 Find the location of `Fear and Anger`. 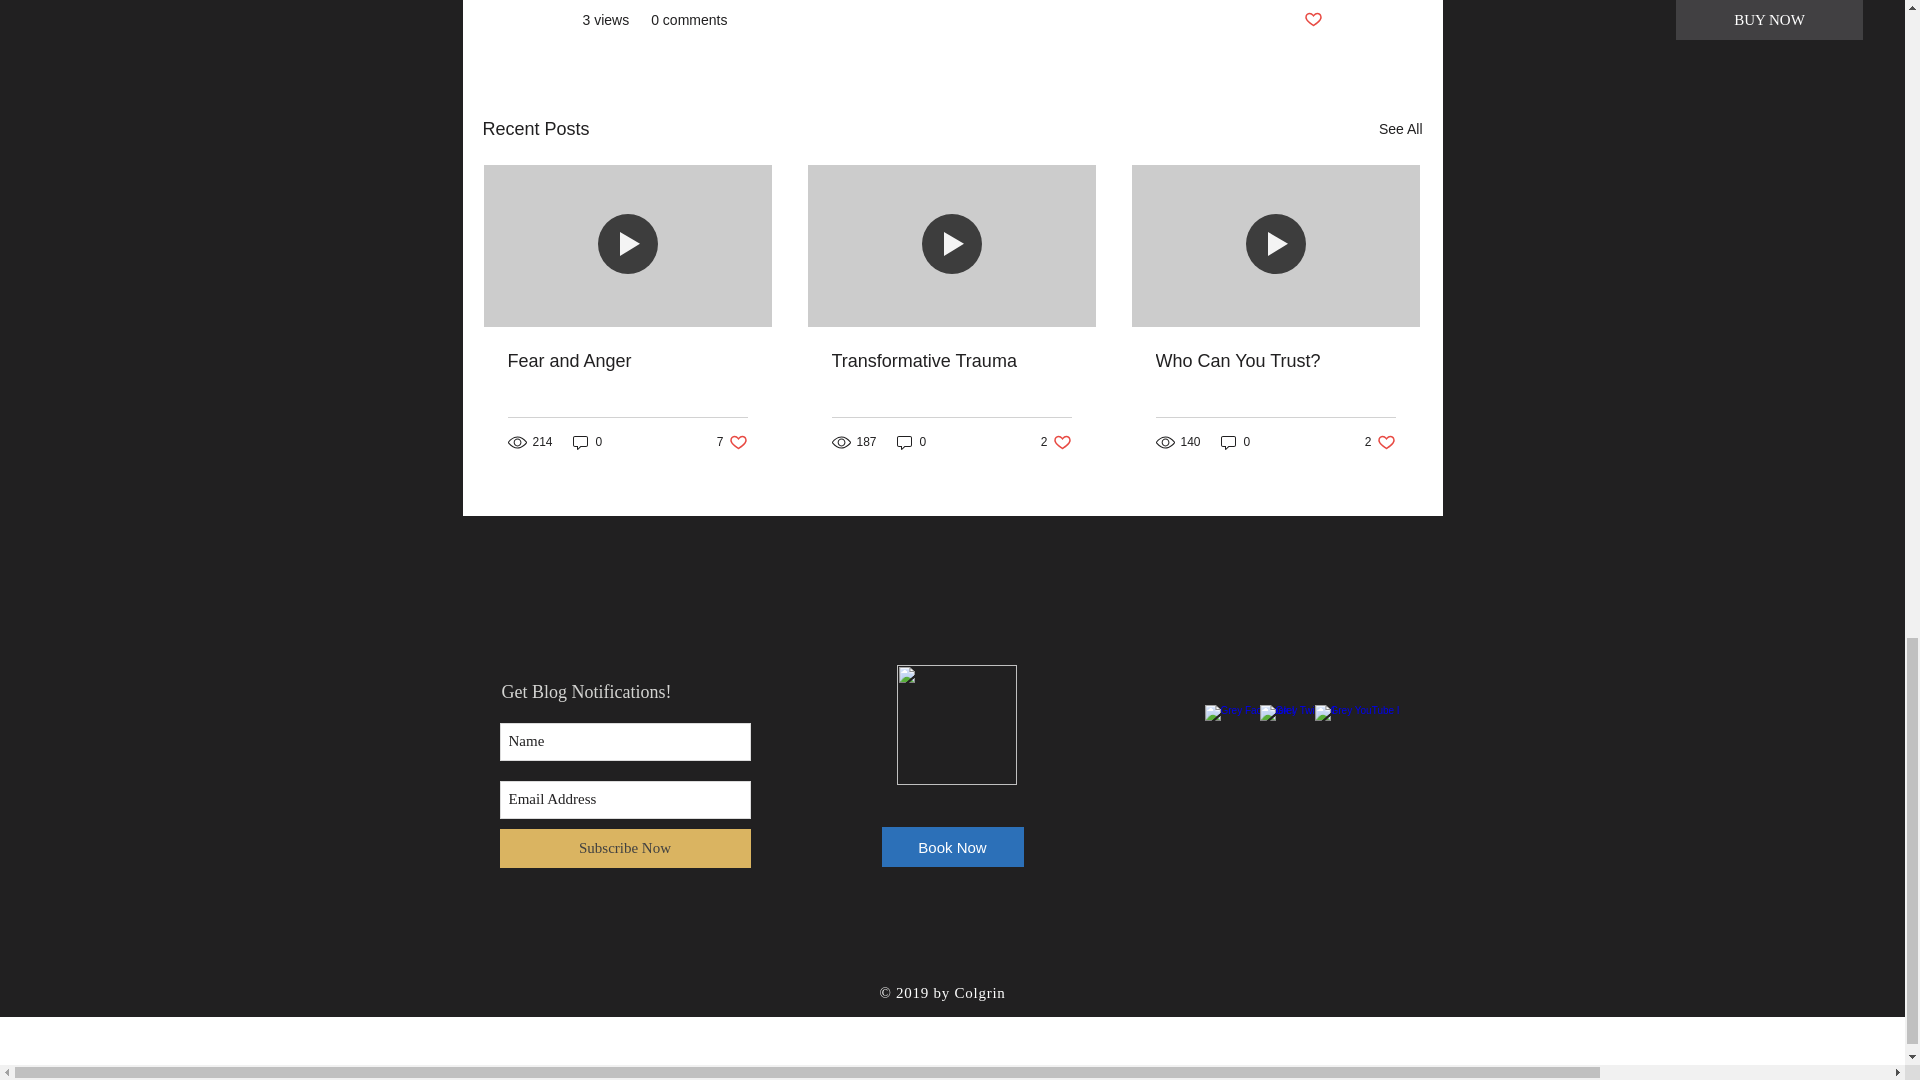

Fear and Anger is located at coordinates (1312, 20).